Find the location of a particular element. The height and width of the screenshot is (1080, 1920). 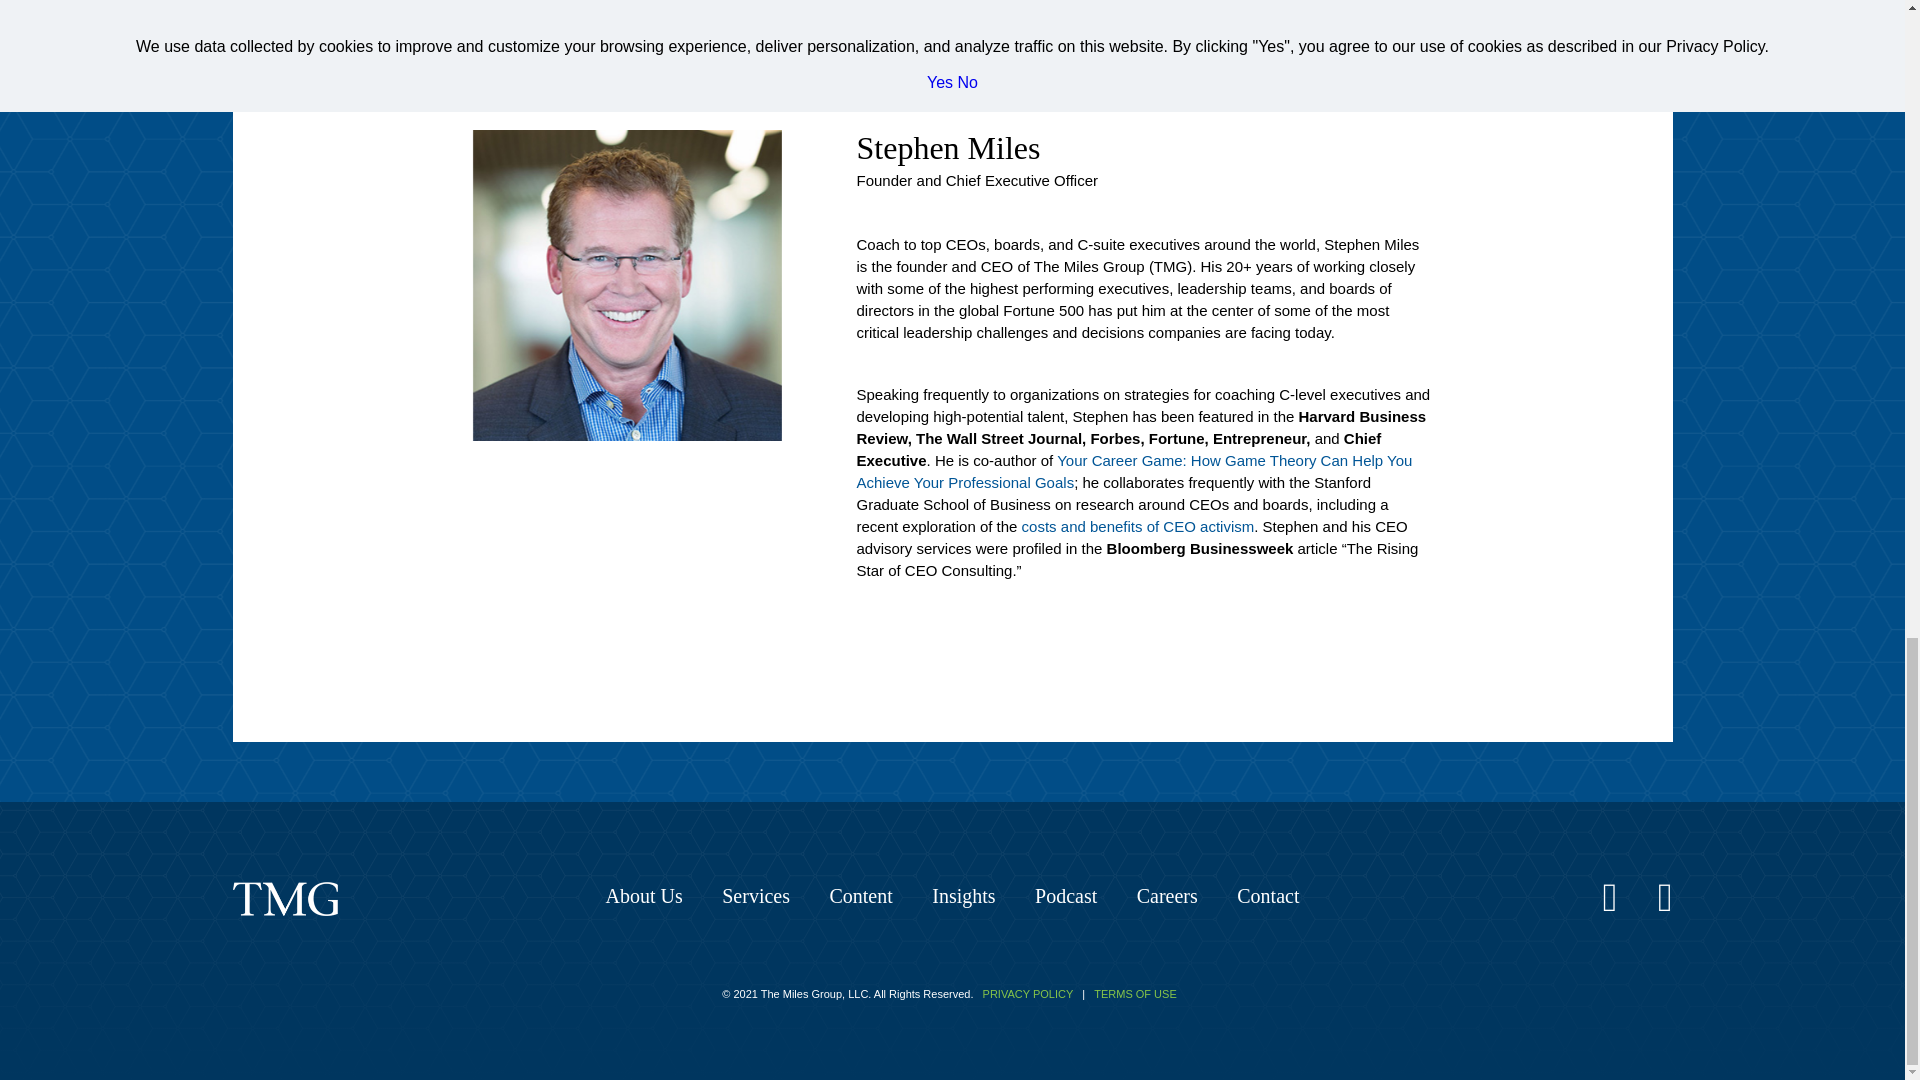

Services is located at coordinates (755, 896).